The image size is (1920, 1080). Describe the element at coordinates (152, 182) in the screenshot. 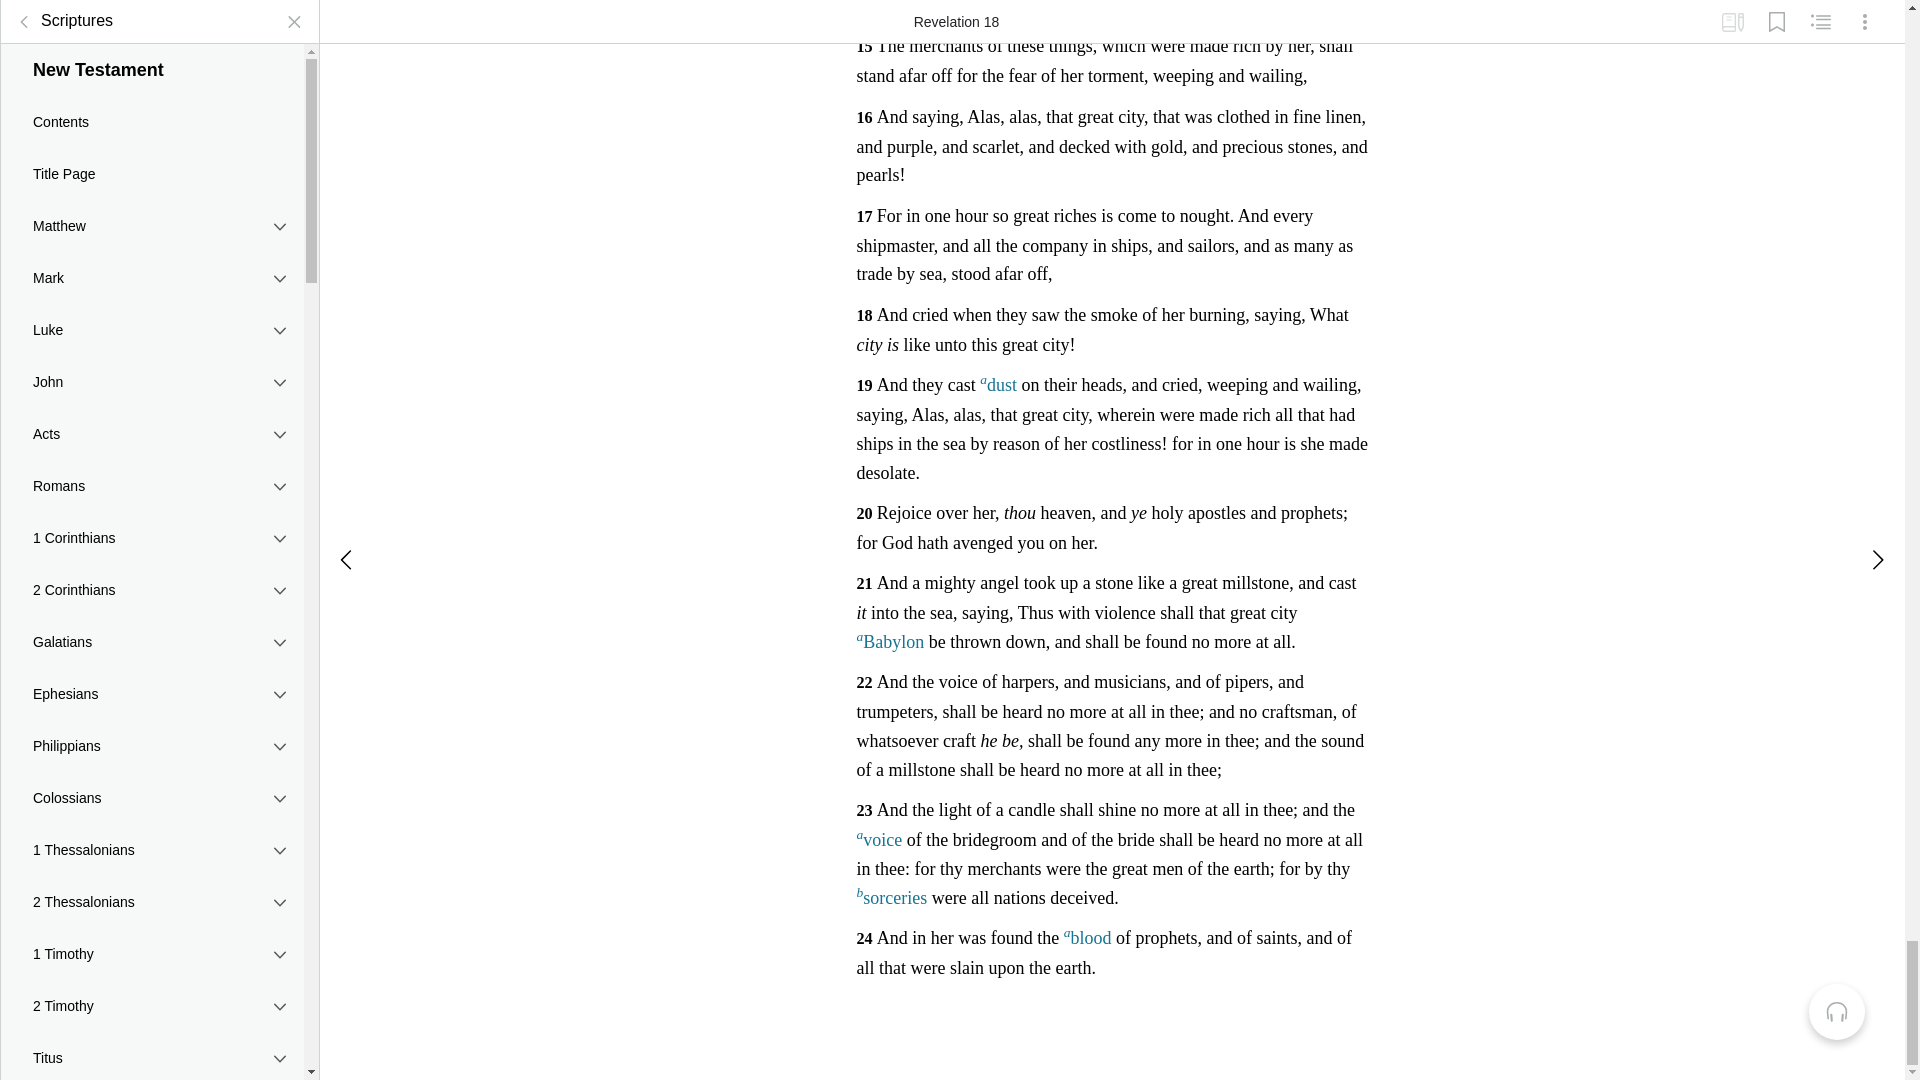

I see `Revelation 4` at that location.